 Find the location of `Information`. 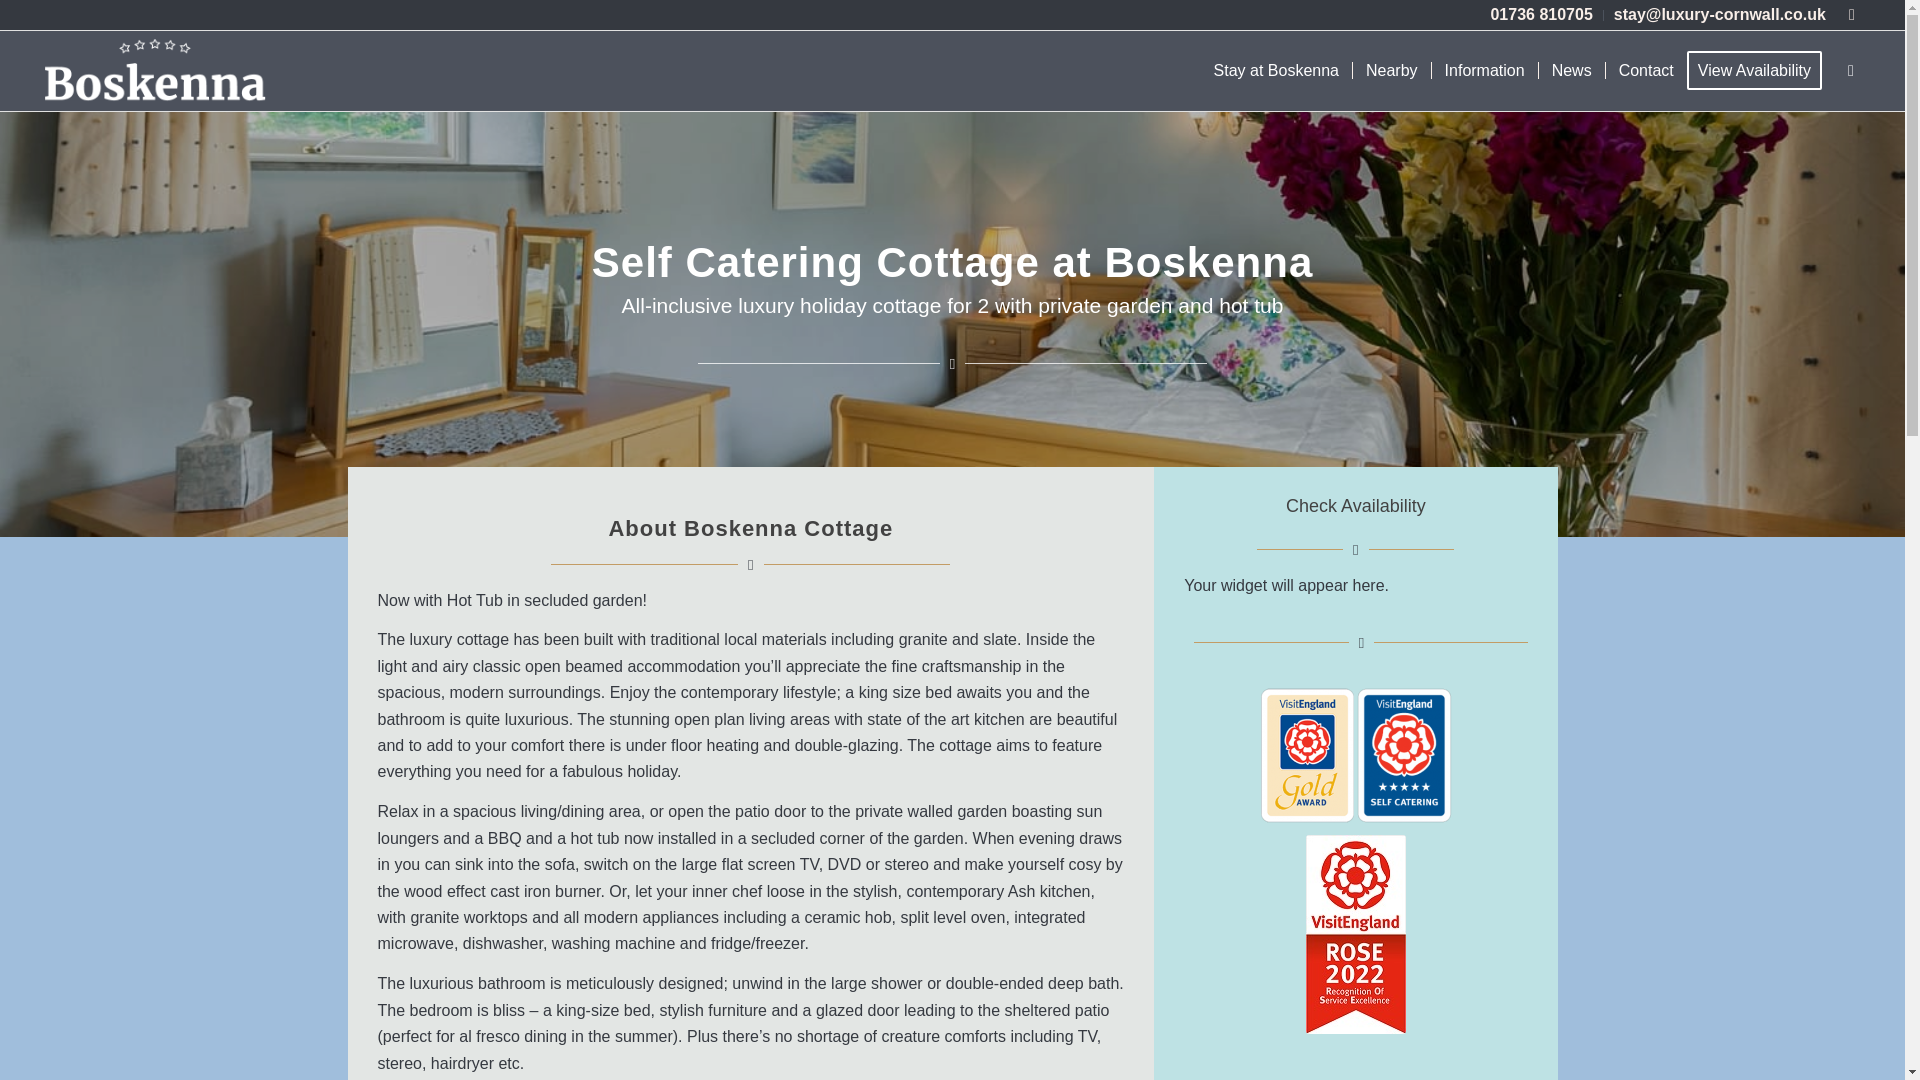

Information is located at coordinates (1484, 71).